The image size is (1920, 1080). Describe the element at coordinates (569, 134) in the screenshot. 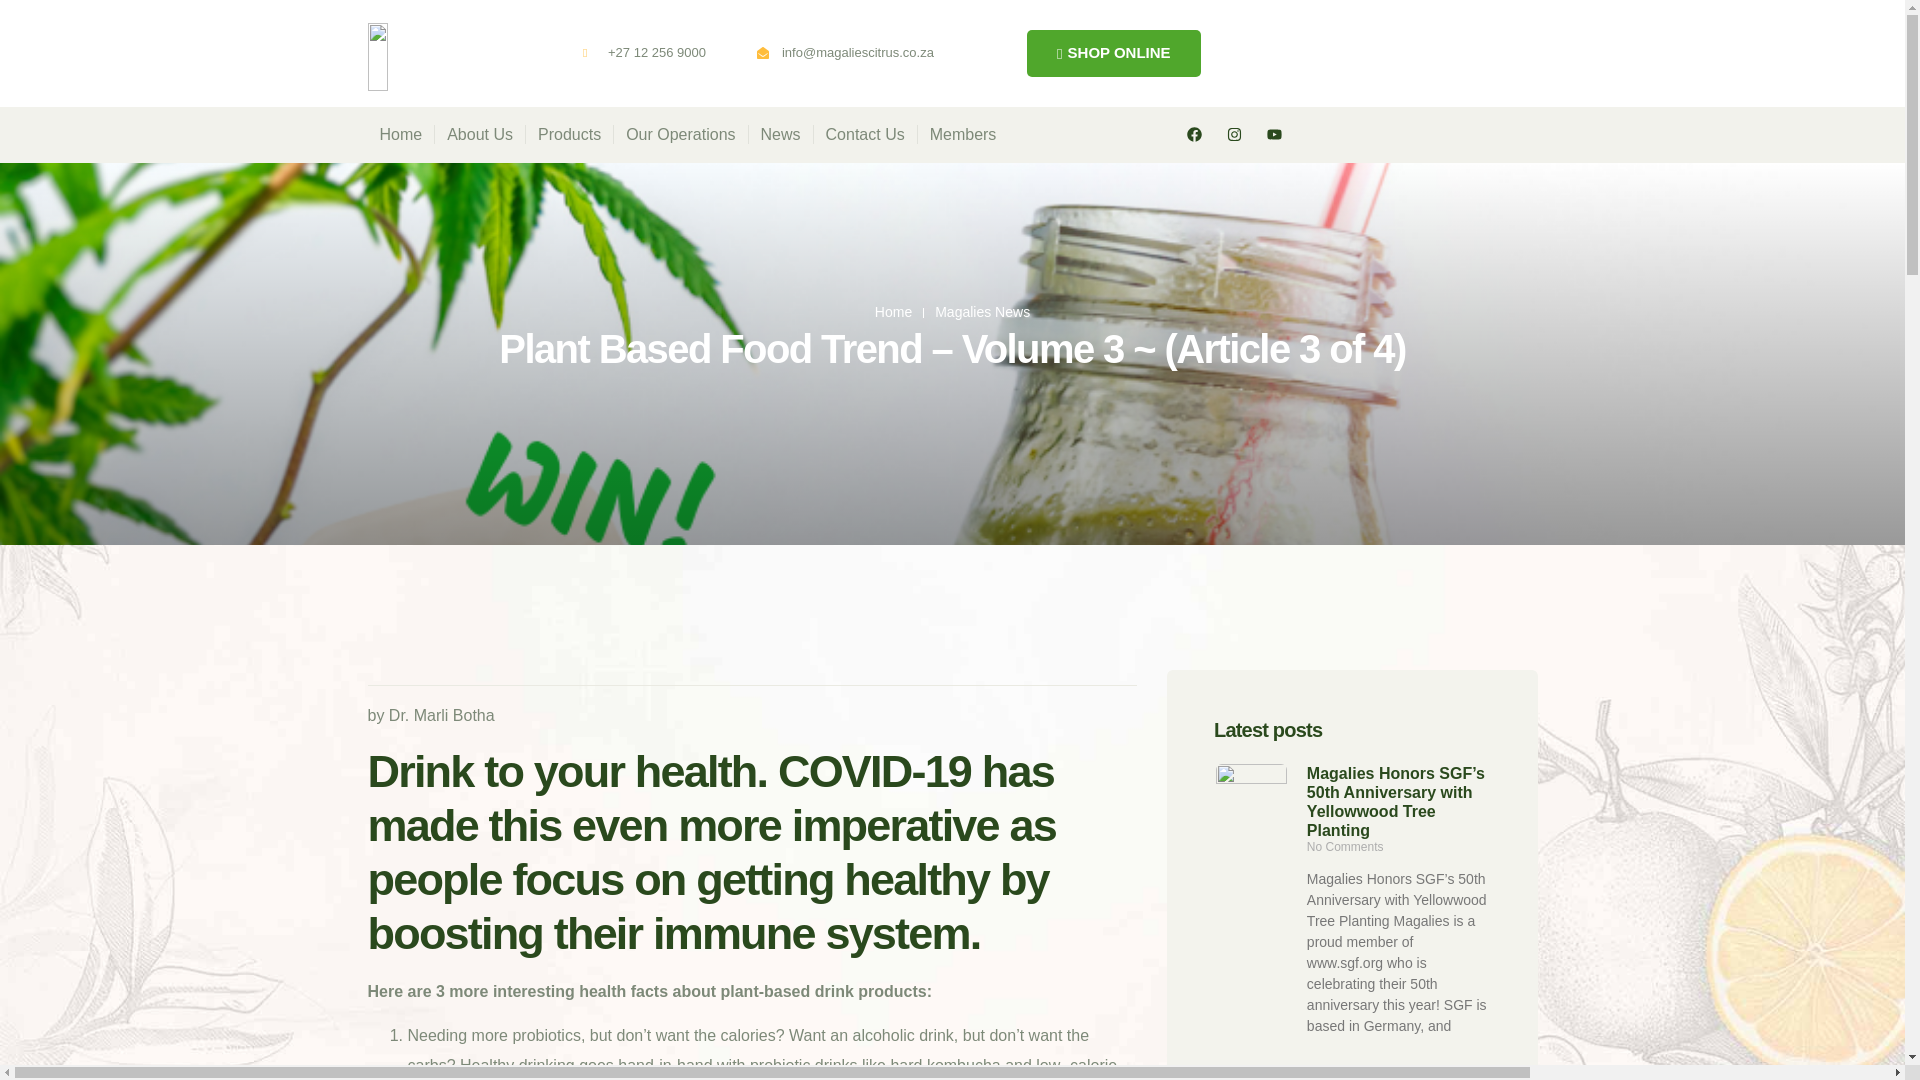

I see `Products` at that location.